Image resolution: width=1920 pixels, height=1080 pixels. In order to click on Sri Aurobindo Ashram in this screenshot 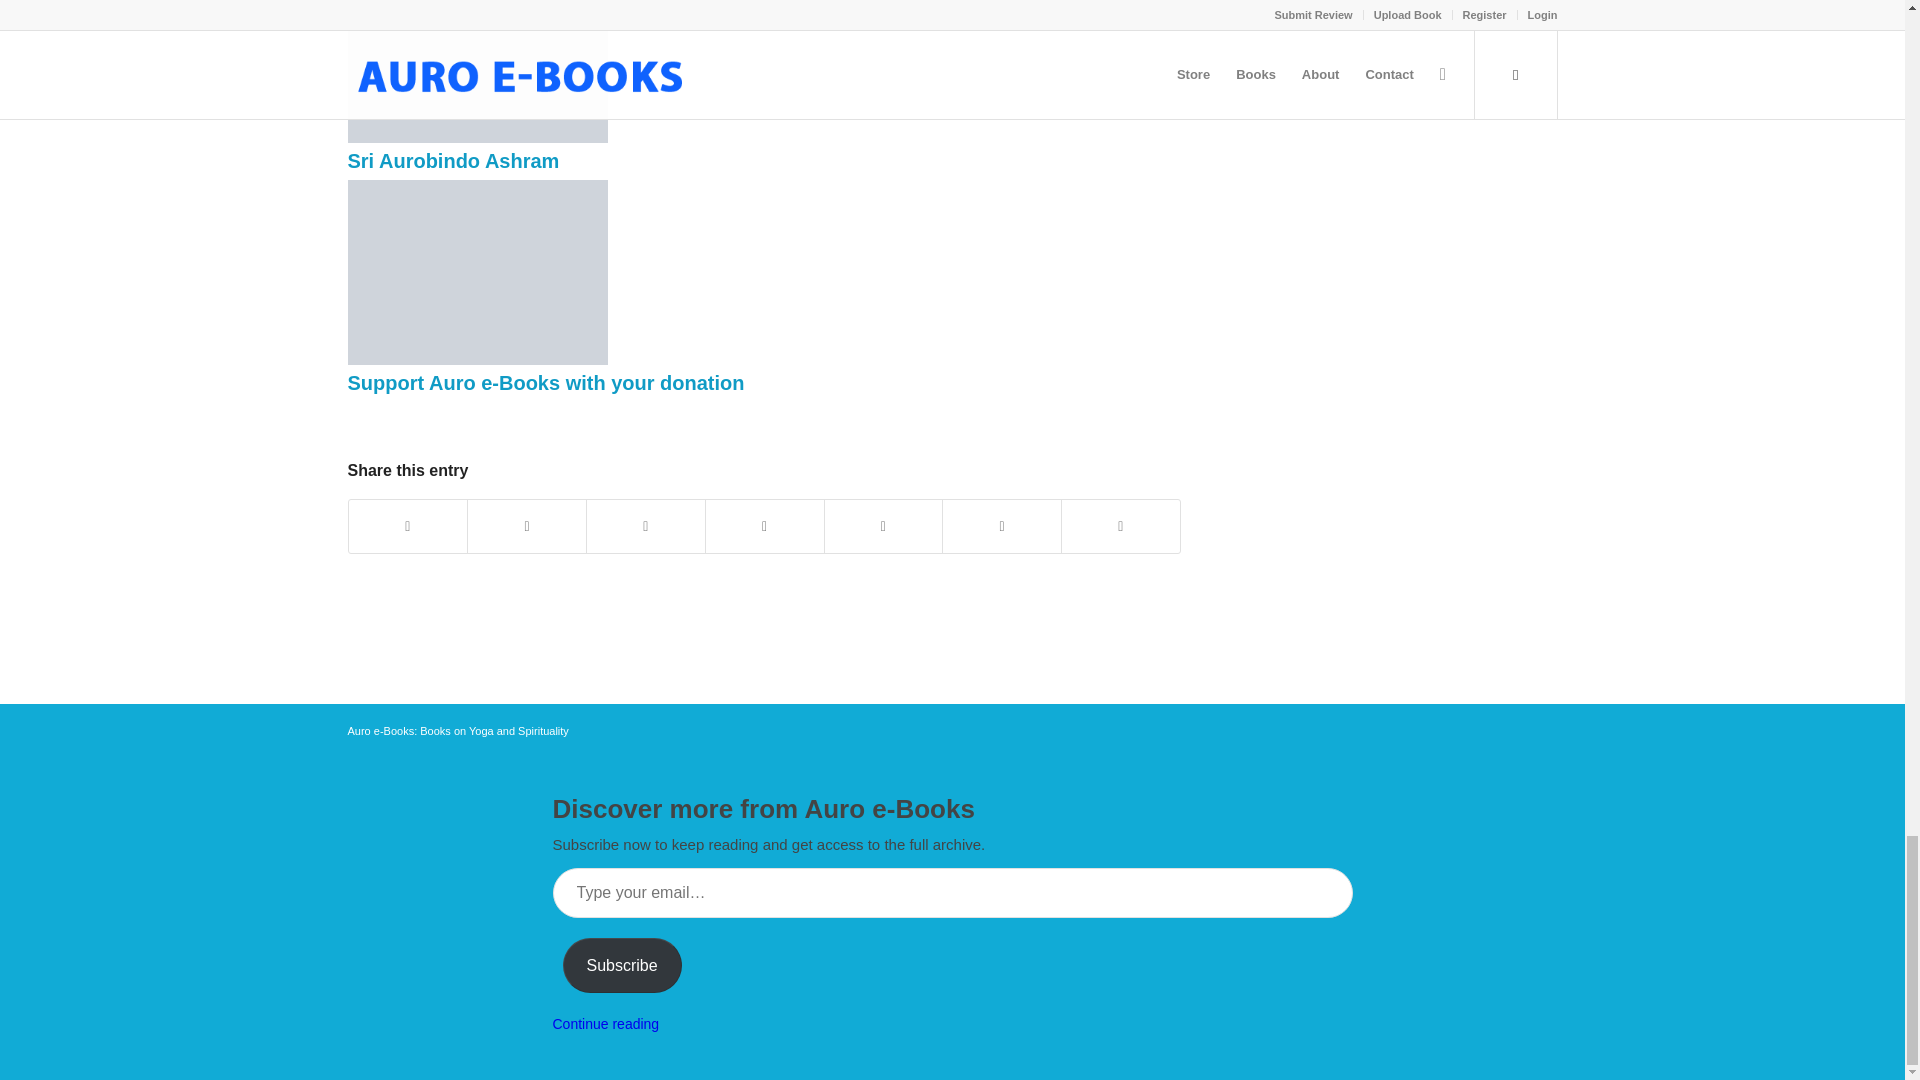, I will do `click(454, 160)`.